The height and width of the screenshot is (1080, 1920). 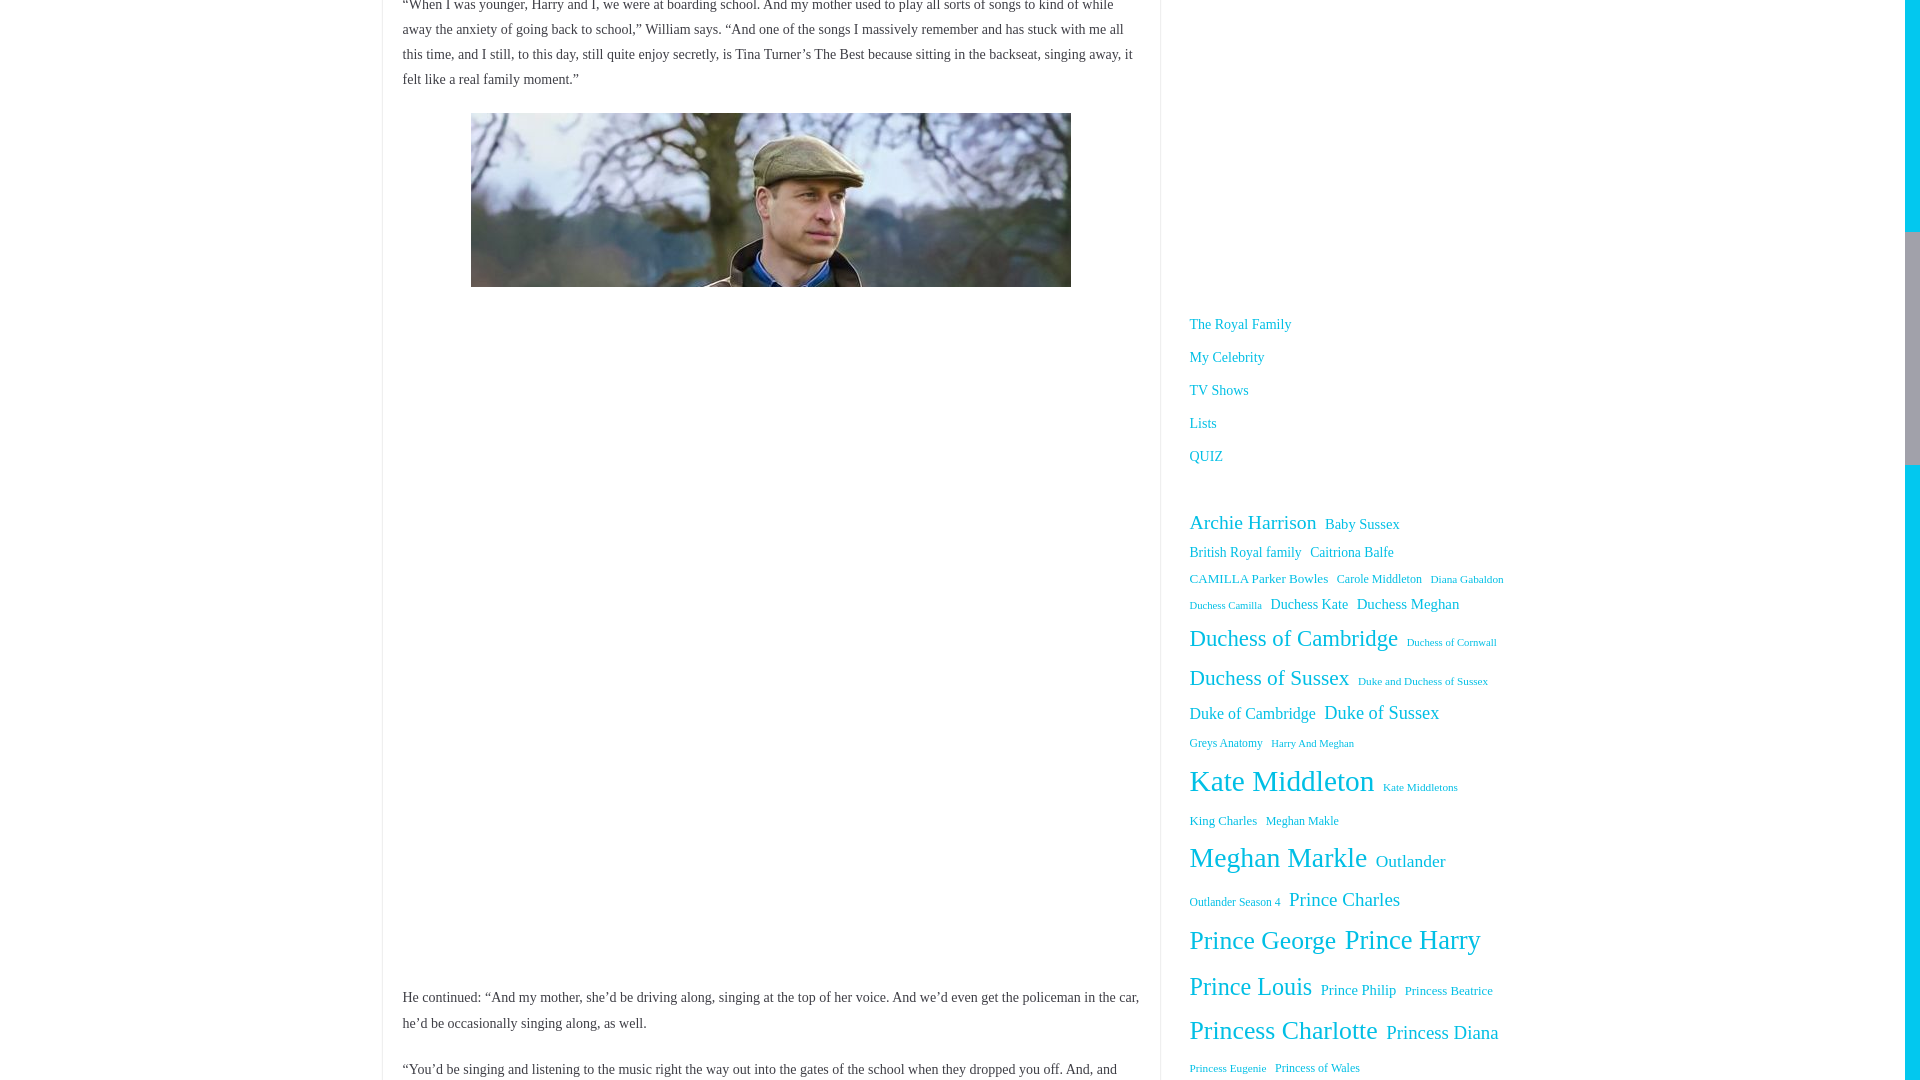 I want to click on British Royal family, so click(x=1246, y=553).